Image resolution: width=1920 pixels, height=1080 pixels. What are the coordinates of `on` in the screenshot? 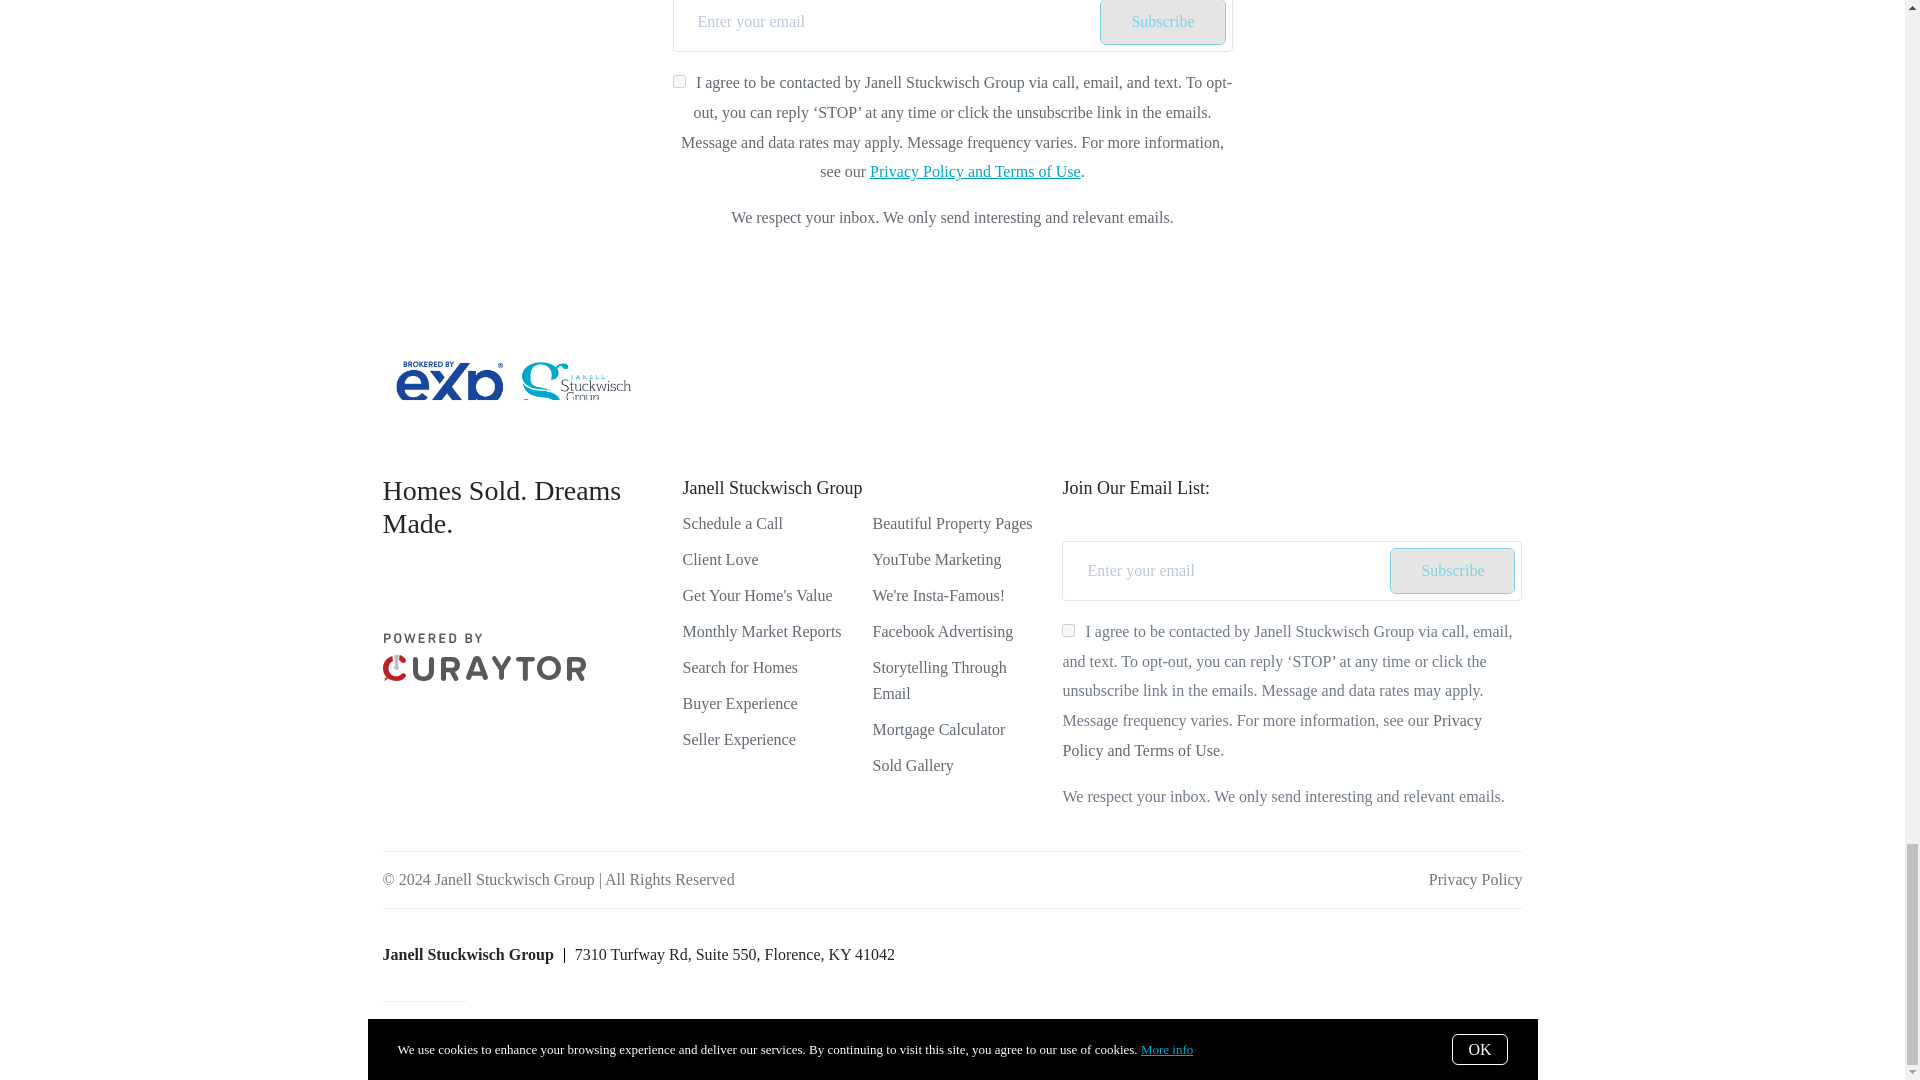 It's located at (679, 80).